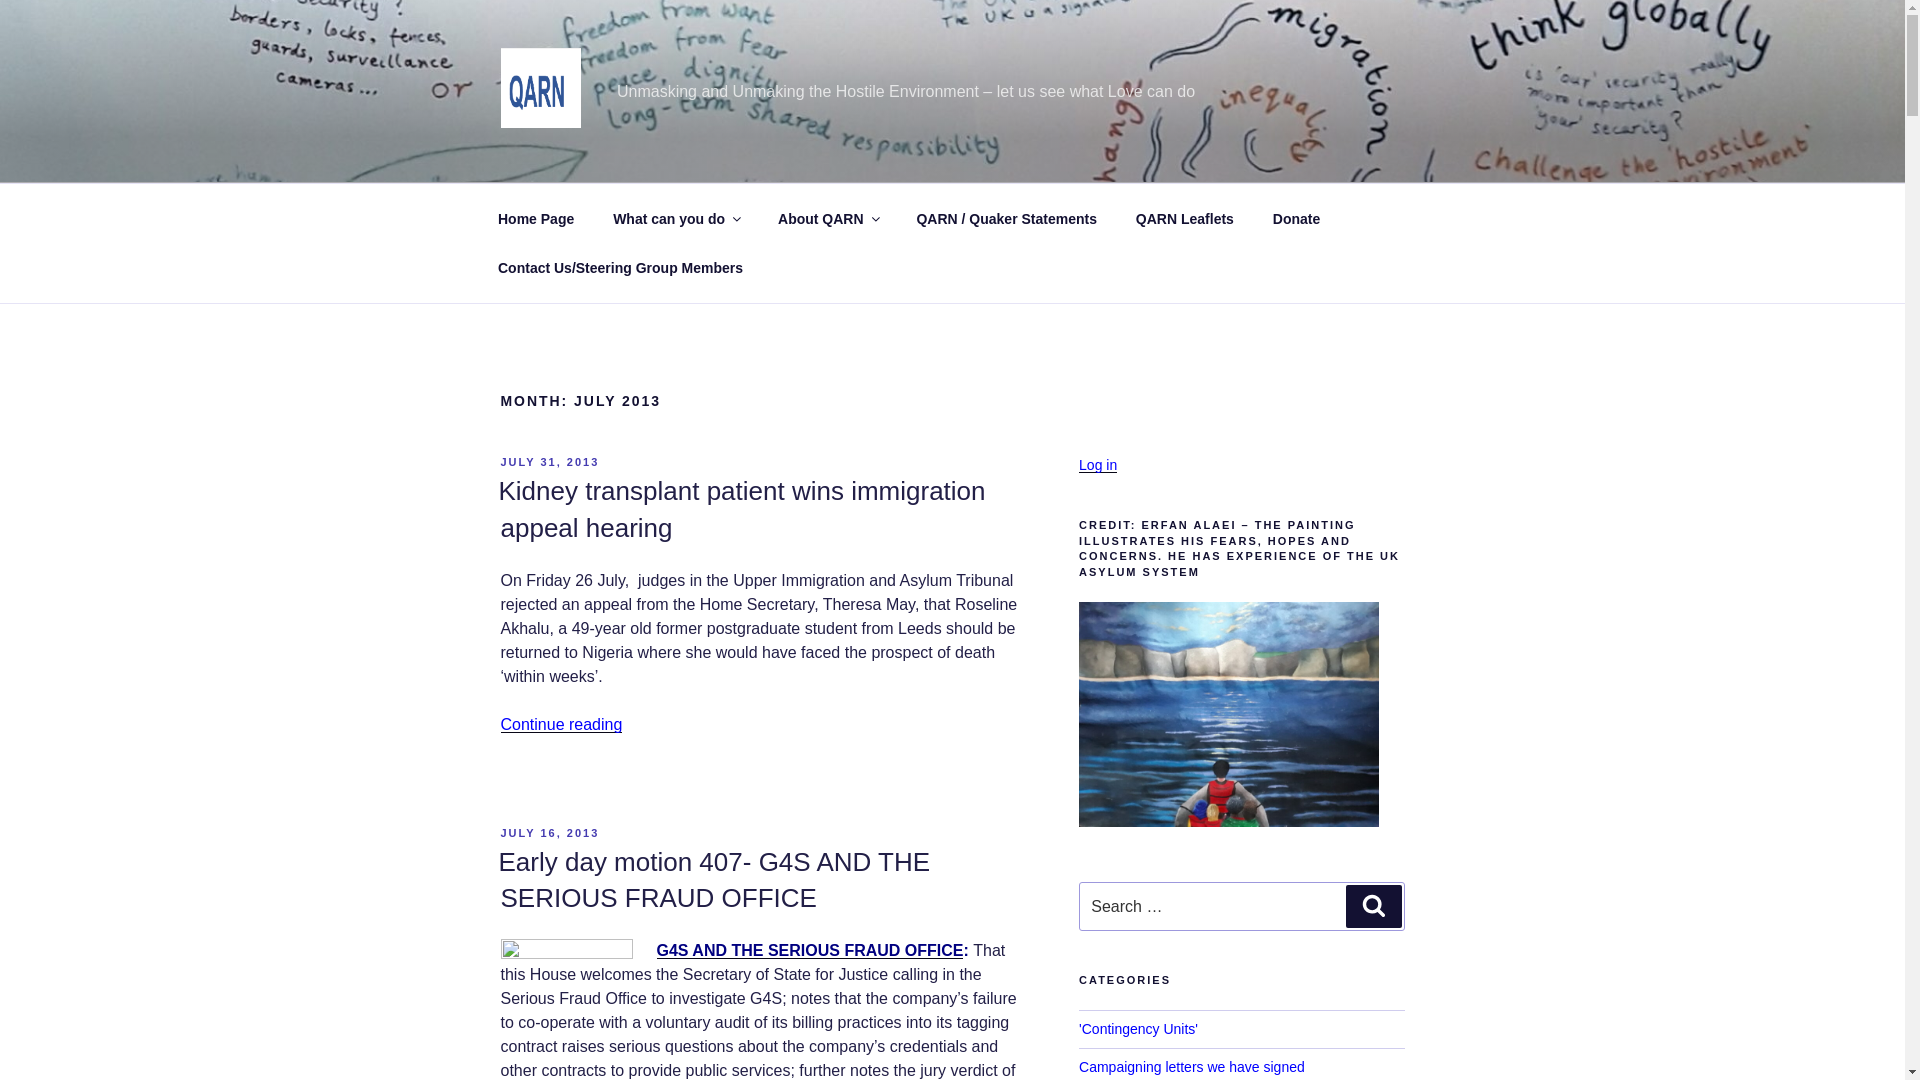 The image size is (1920, 1080). What do you see at coordinates (536, 218) in the screenshot?
I see `Home Page` at bounding box center [536, 218].